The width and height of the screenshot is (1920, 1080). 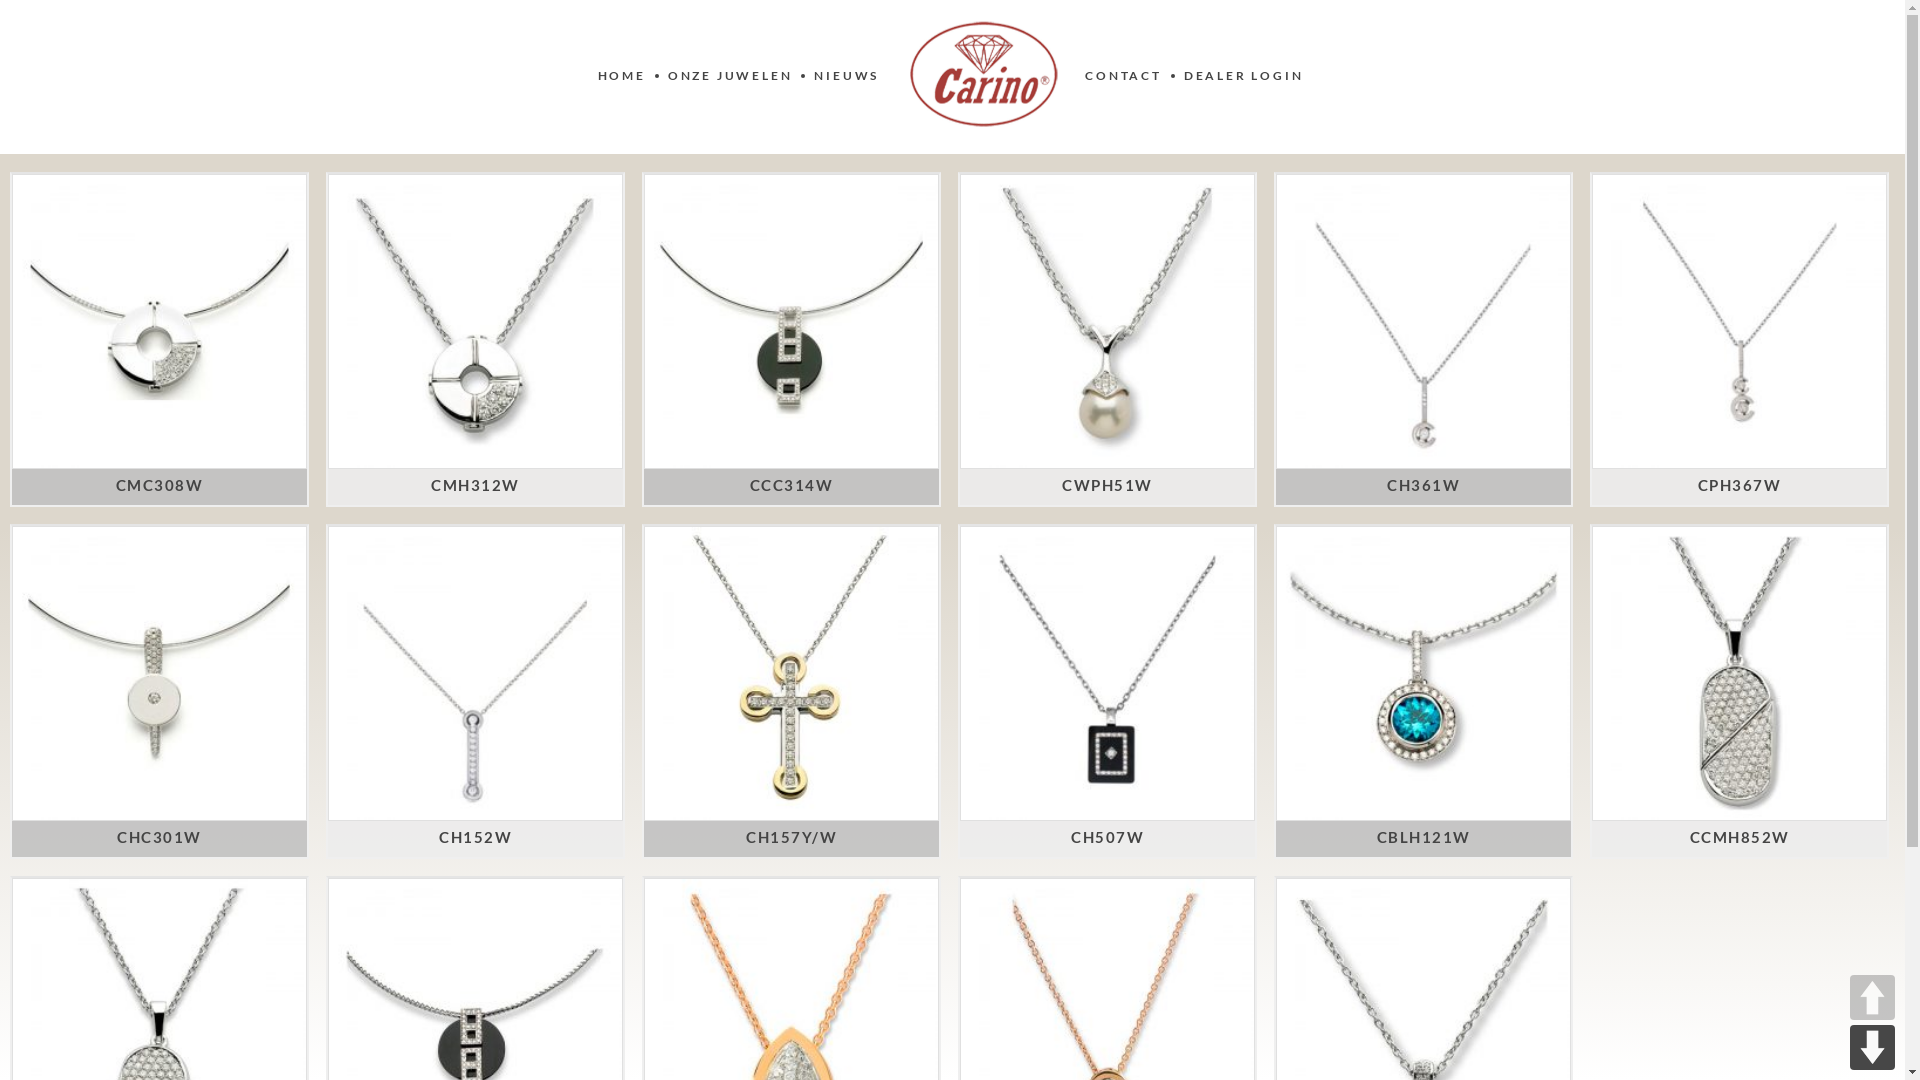 I want to click on CPH367W, so click(x=1740, y=486).